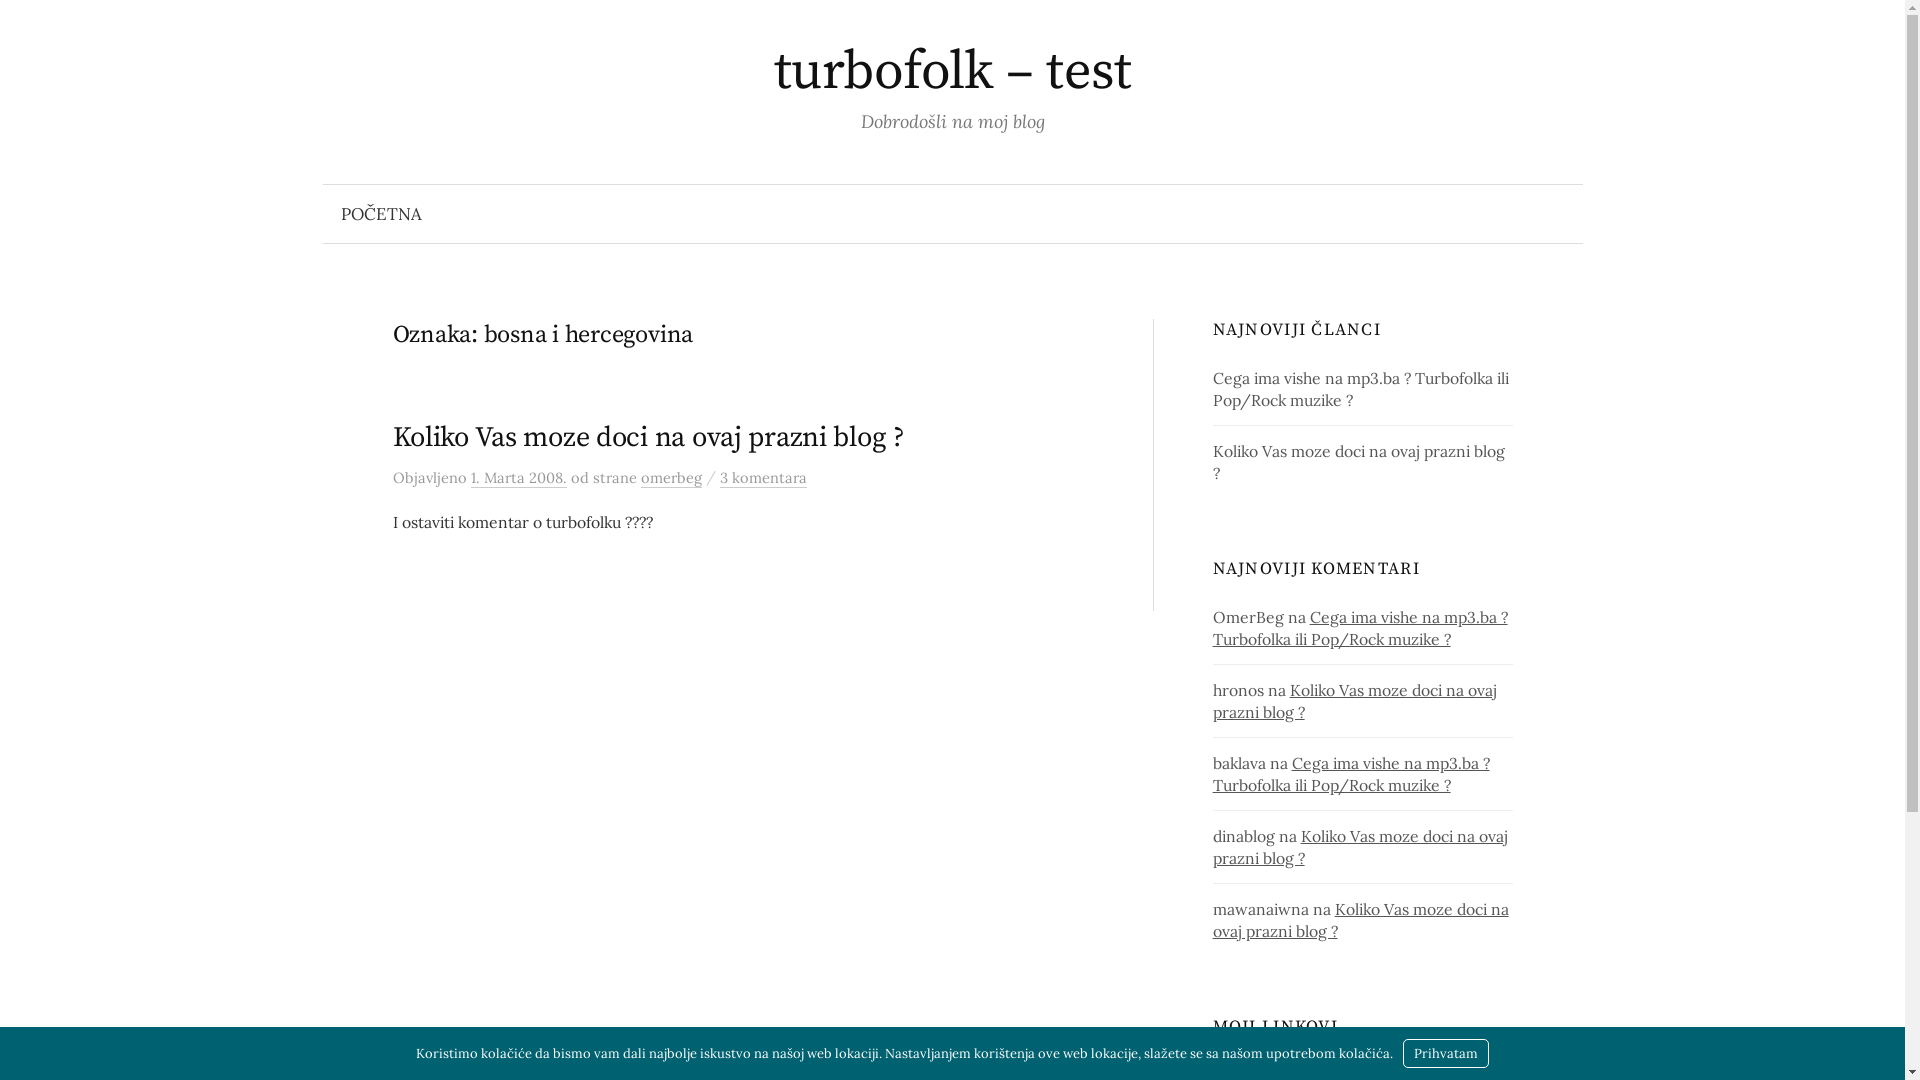 The height and width of the screenshot is (1080, 1920). I want to click on Prihvatam, so click(1446, 1054).